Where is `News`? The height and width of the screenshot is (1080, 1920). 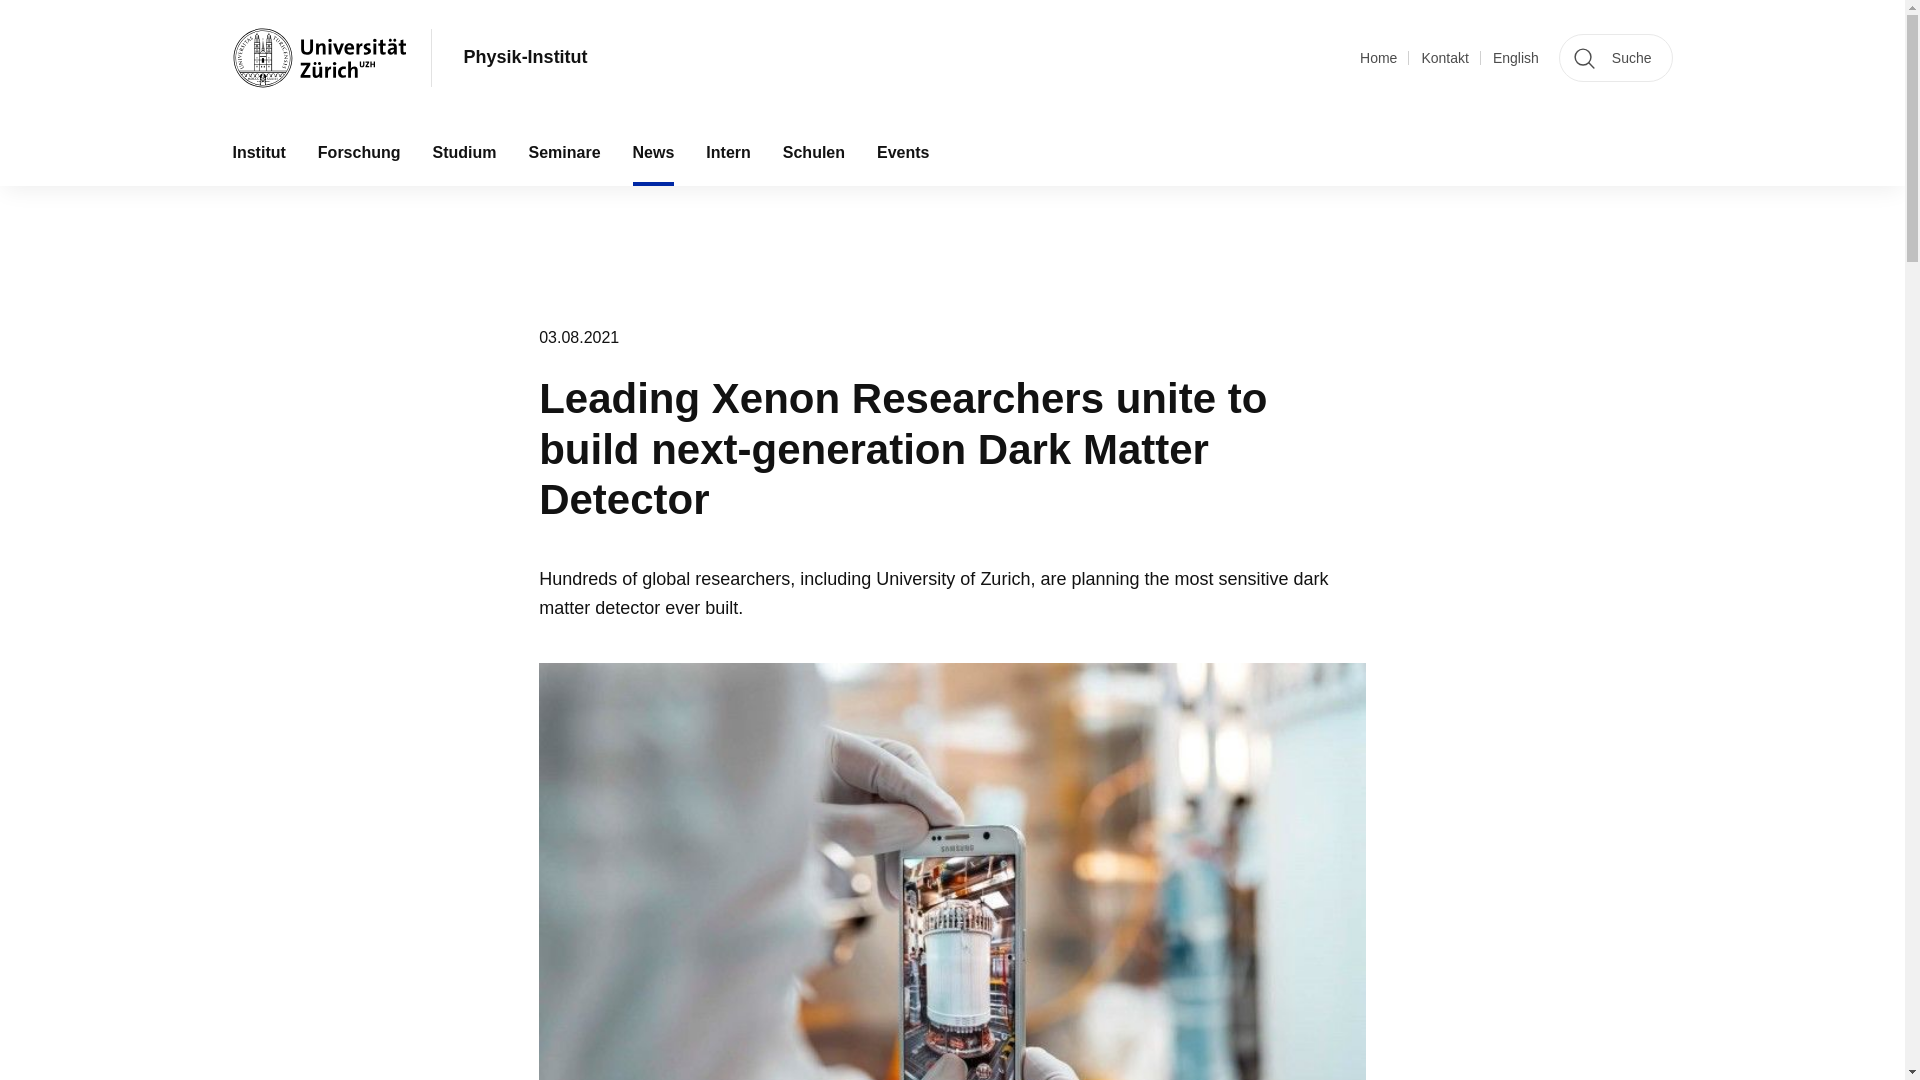
News is located at coordinates (654, 152).